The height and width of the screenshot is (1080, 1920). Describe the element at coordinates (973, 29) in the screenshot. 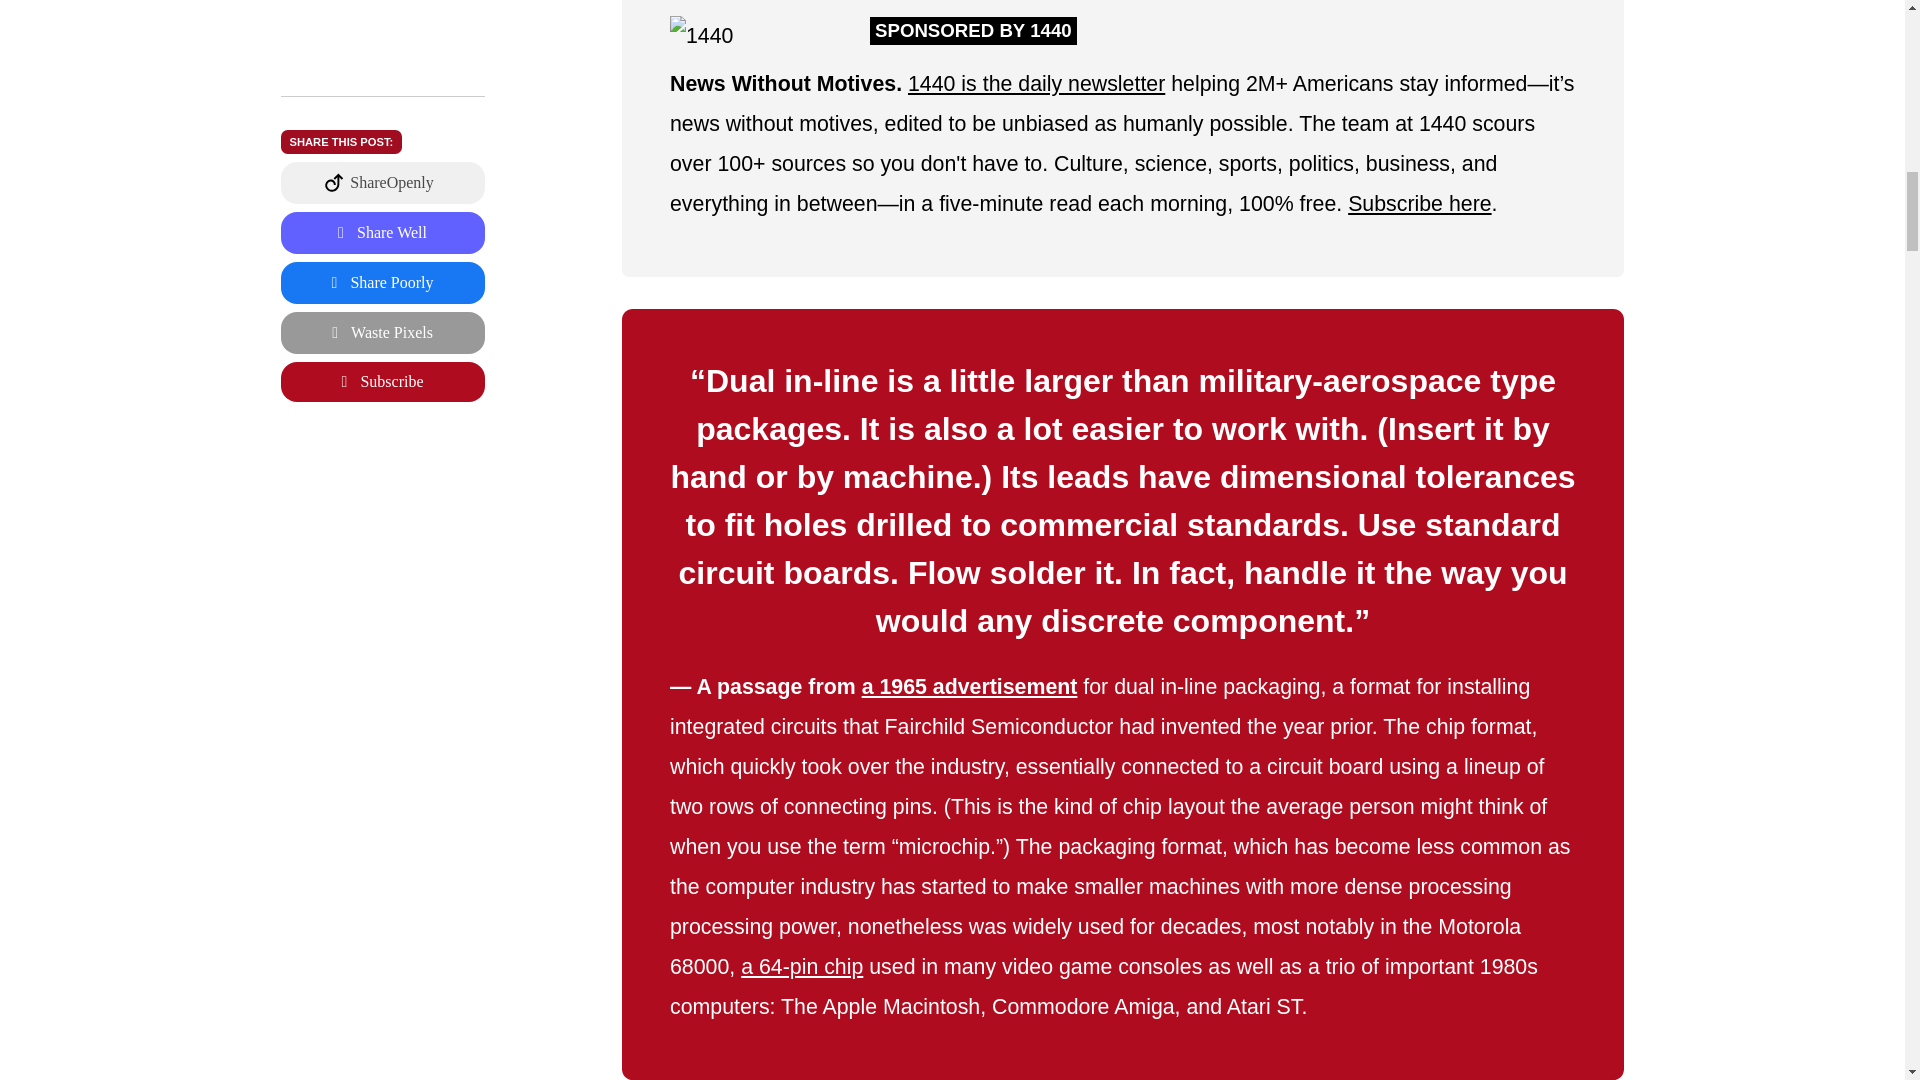

I see `SPONSORED BY 1440` at that location.